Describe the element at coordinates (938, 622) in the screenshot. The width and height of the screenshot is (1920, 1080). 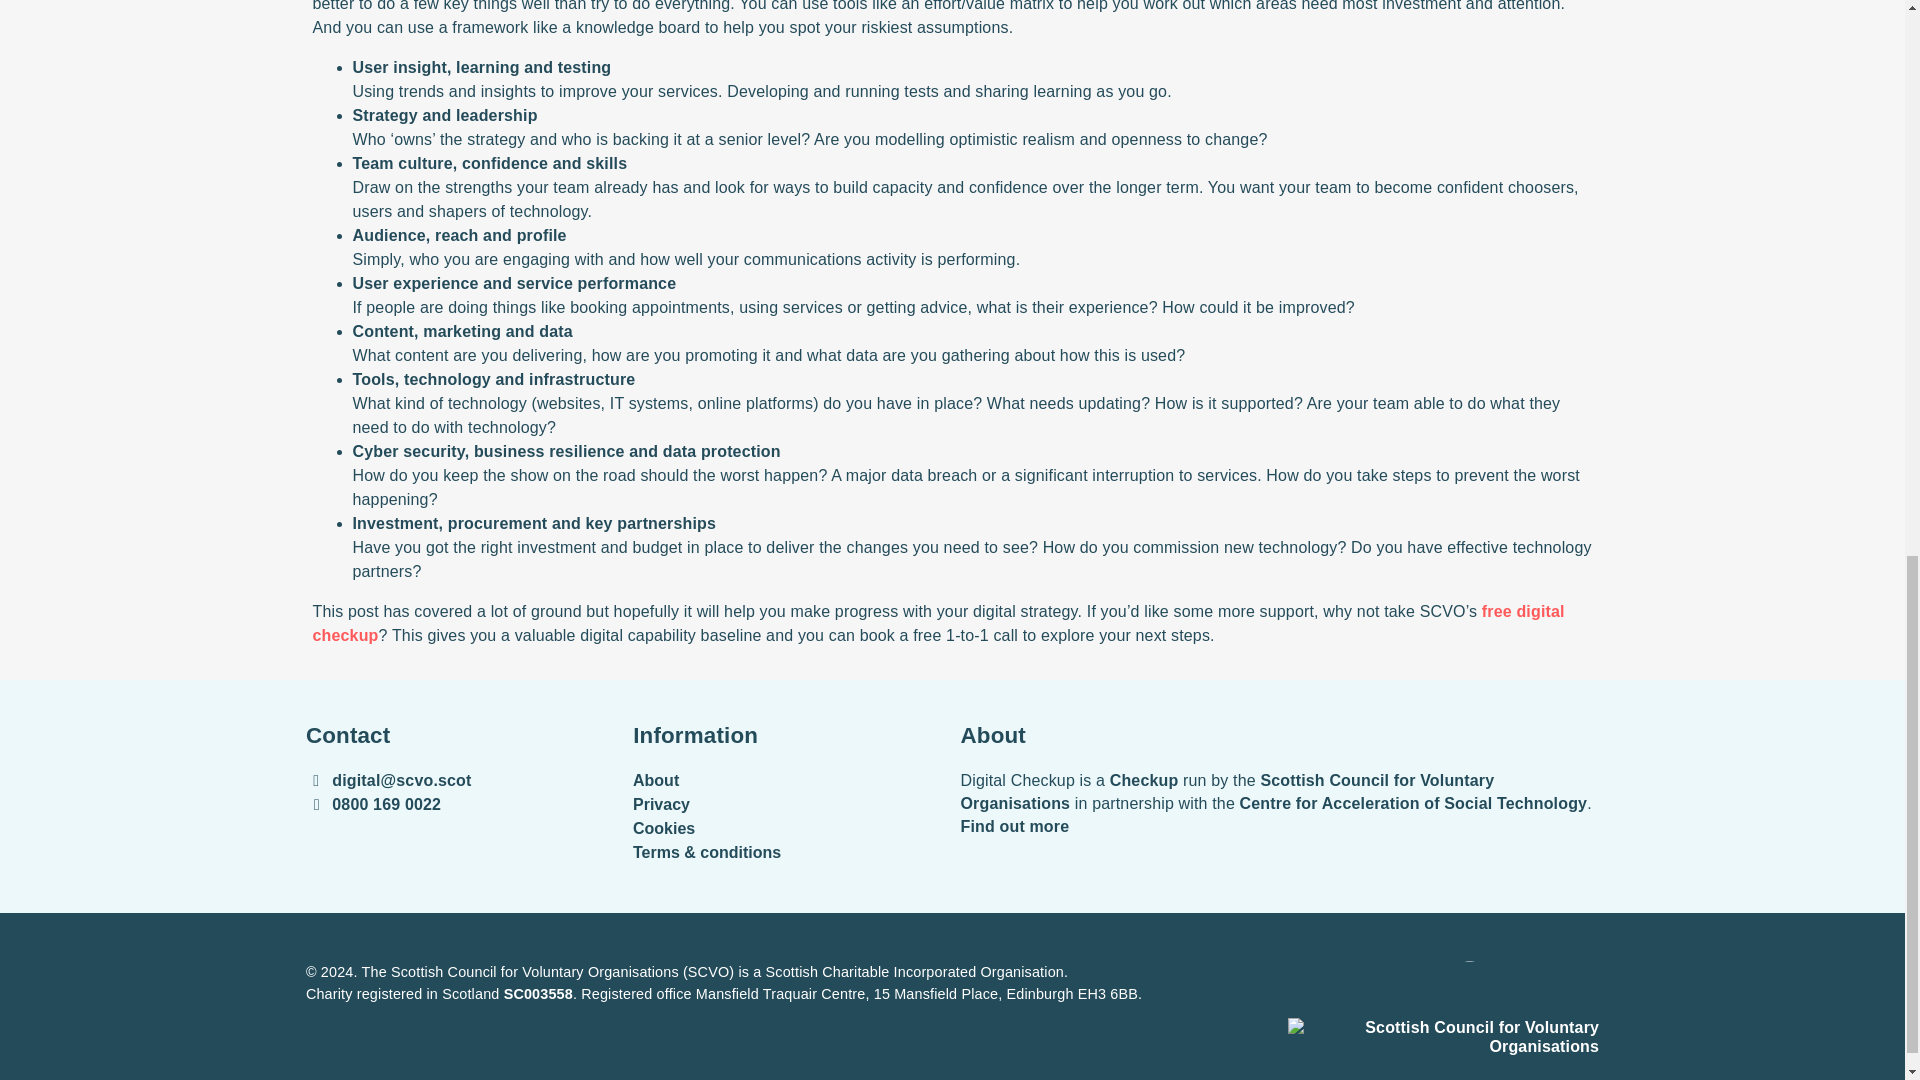
I see `free digital checkup` at that location.